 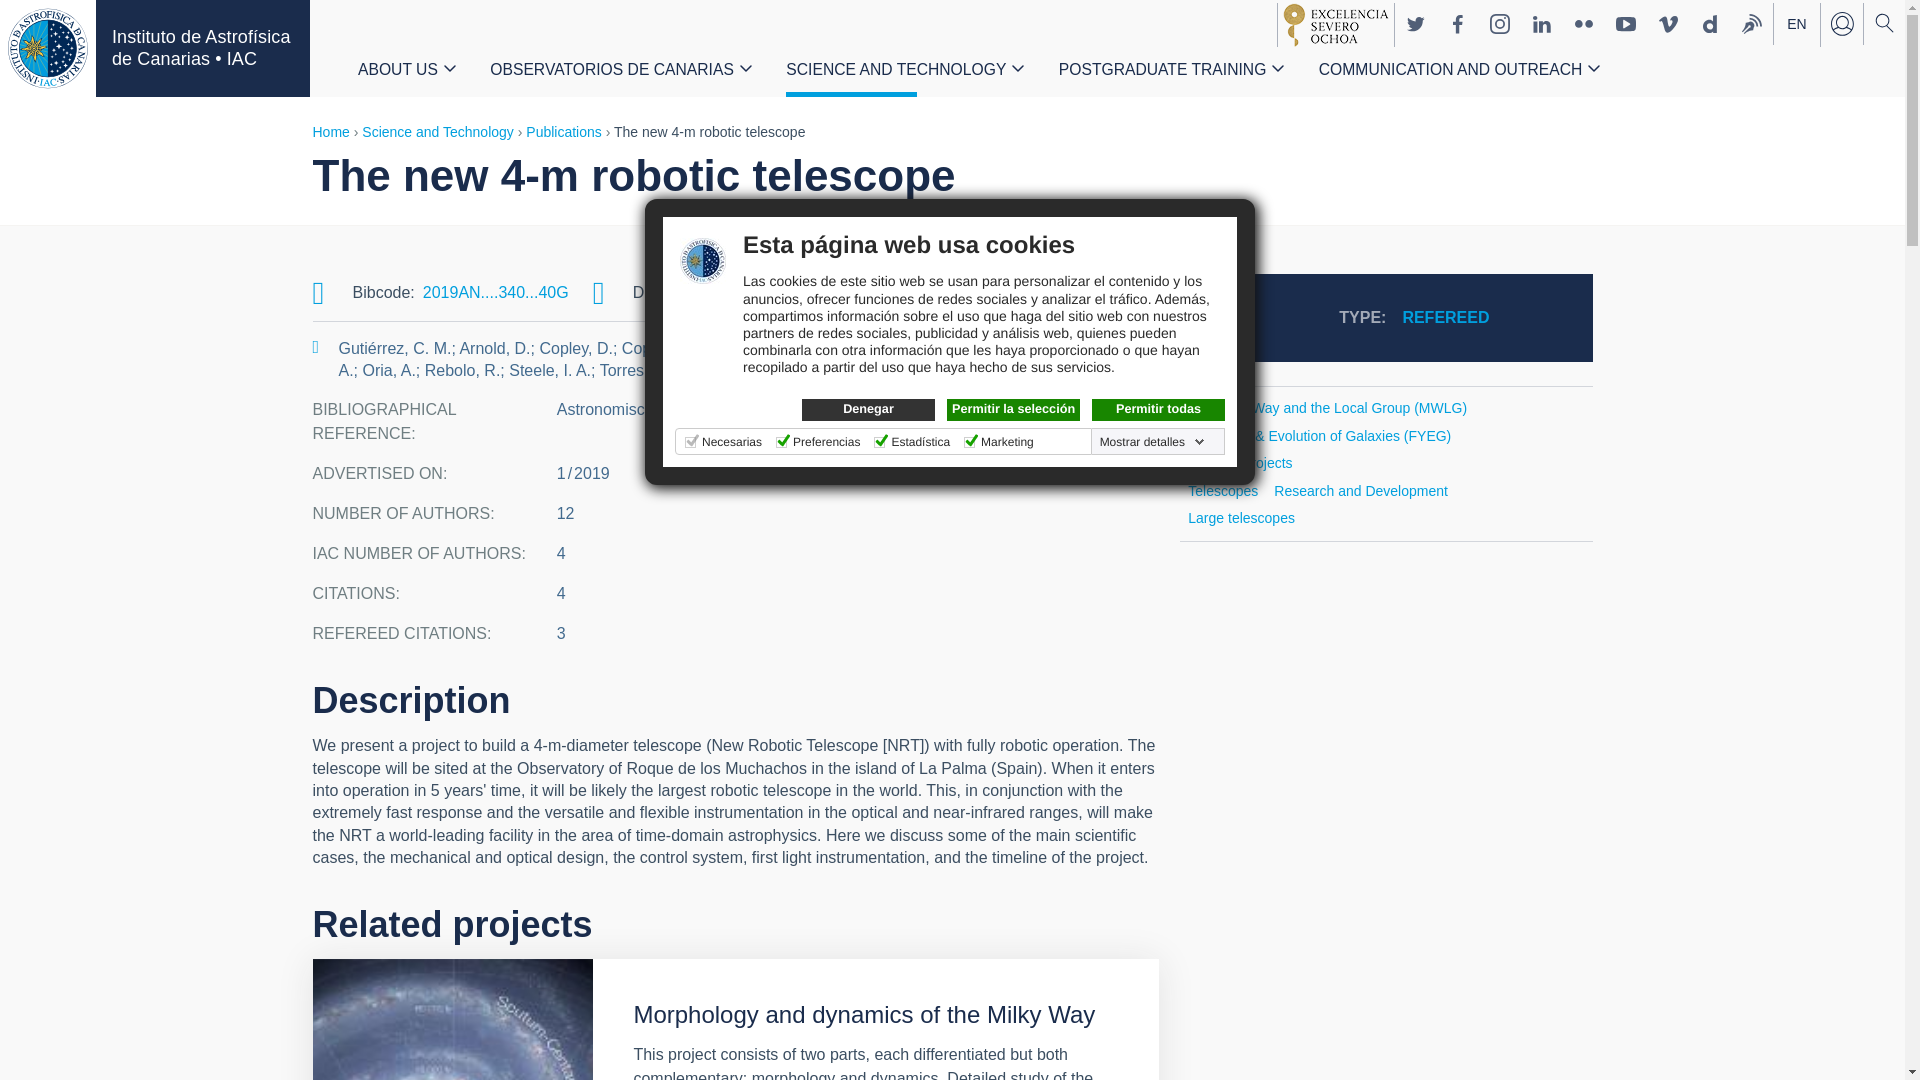 What do you see at coordinates (1158, 410) in the screenshot?
I see `Permitir todas` at bounding box center [1158, 410].